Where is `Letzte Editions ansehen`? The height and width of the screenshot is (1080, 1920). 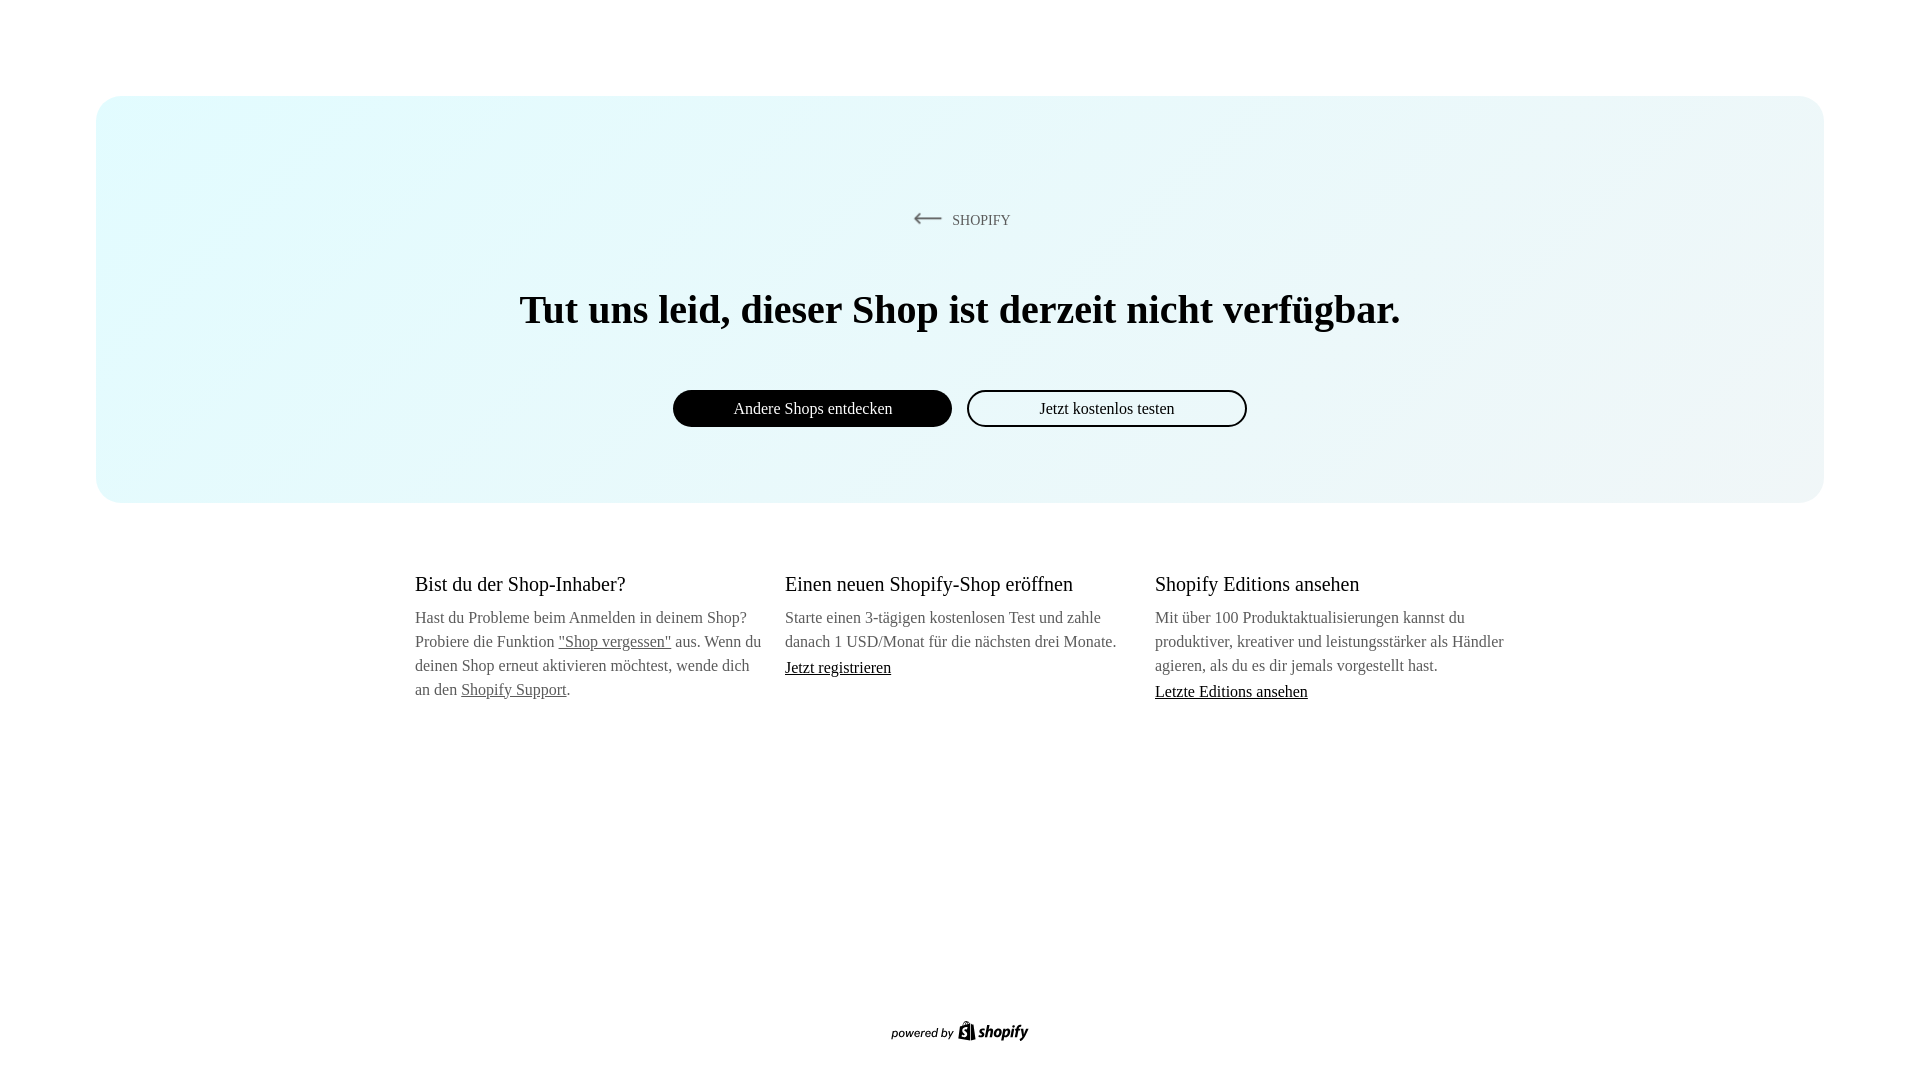
Letzte Editions ansehen is located at coordinates (1231, 690).